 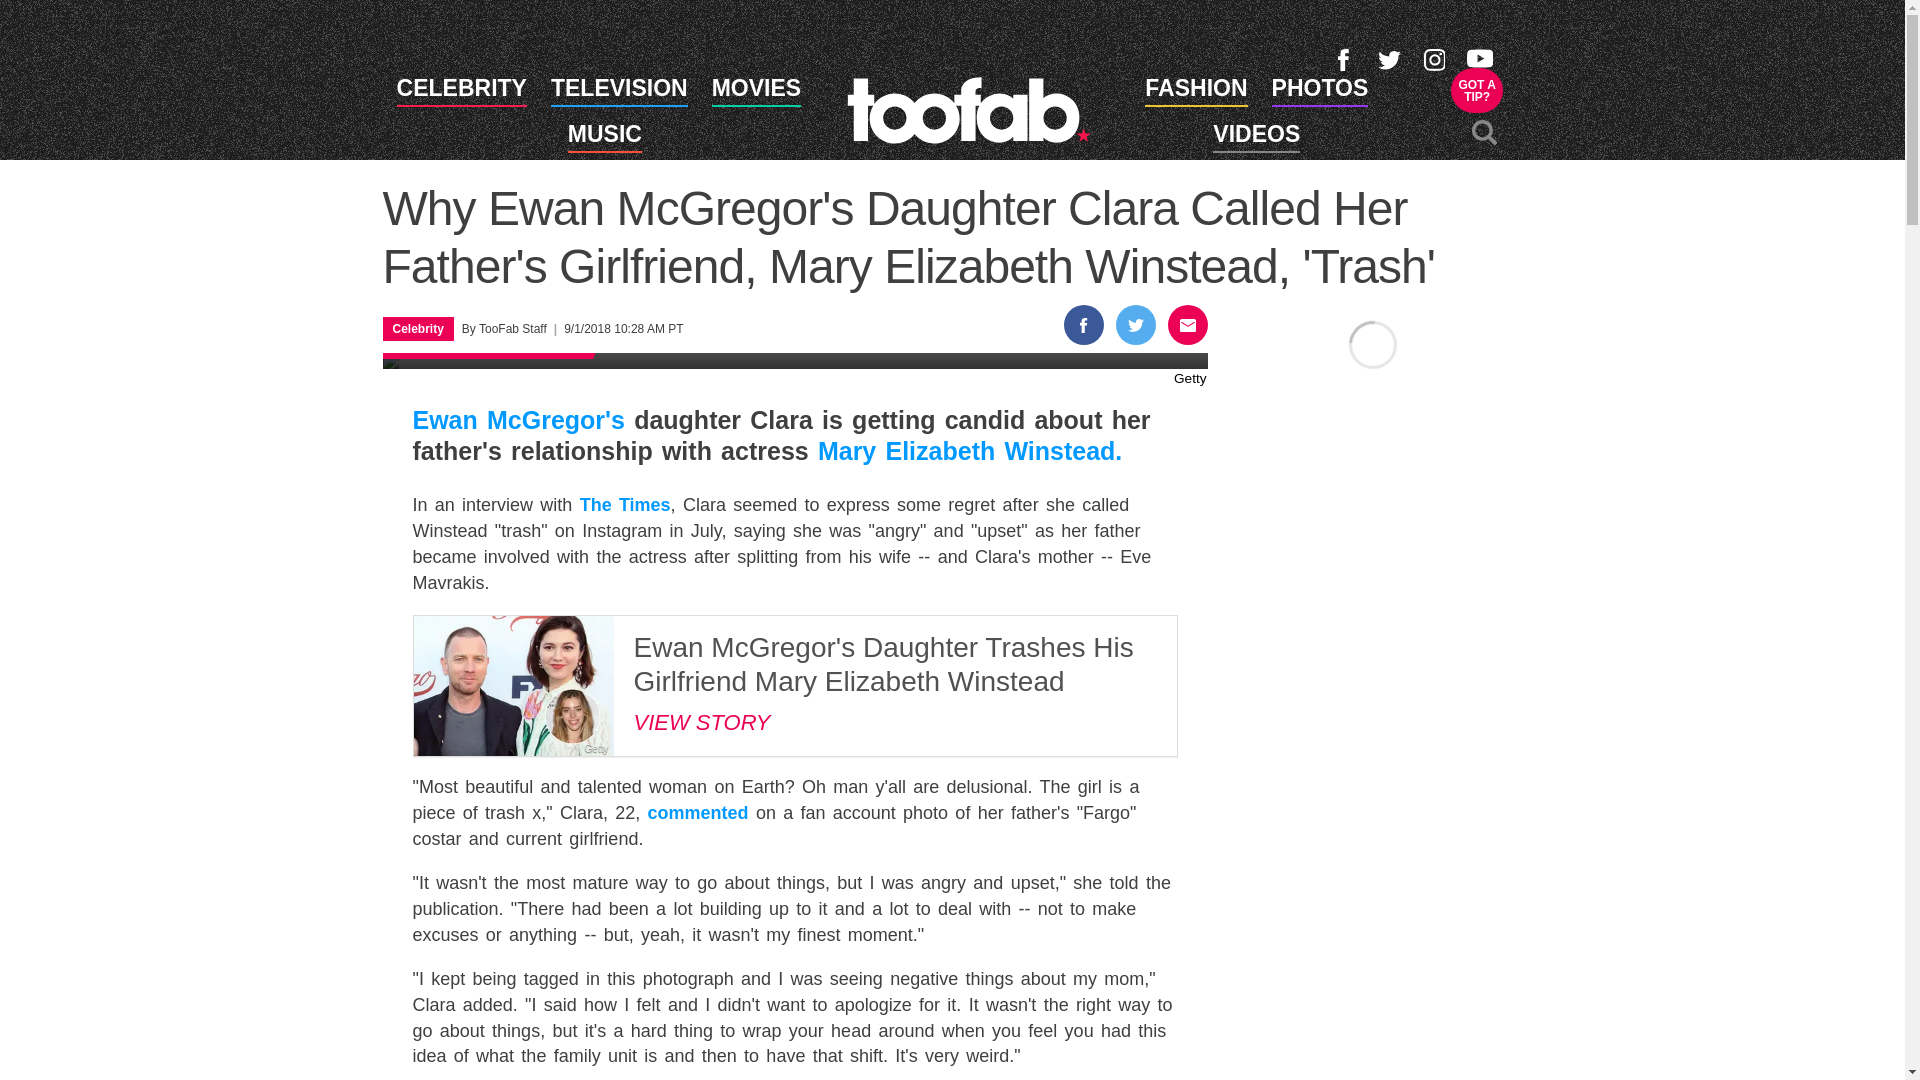 I want to click on Ewan McGregor's, so click(x=518, y=420).